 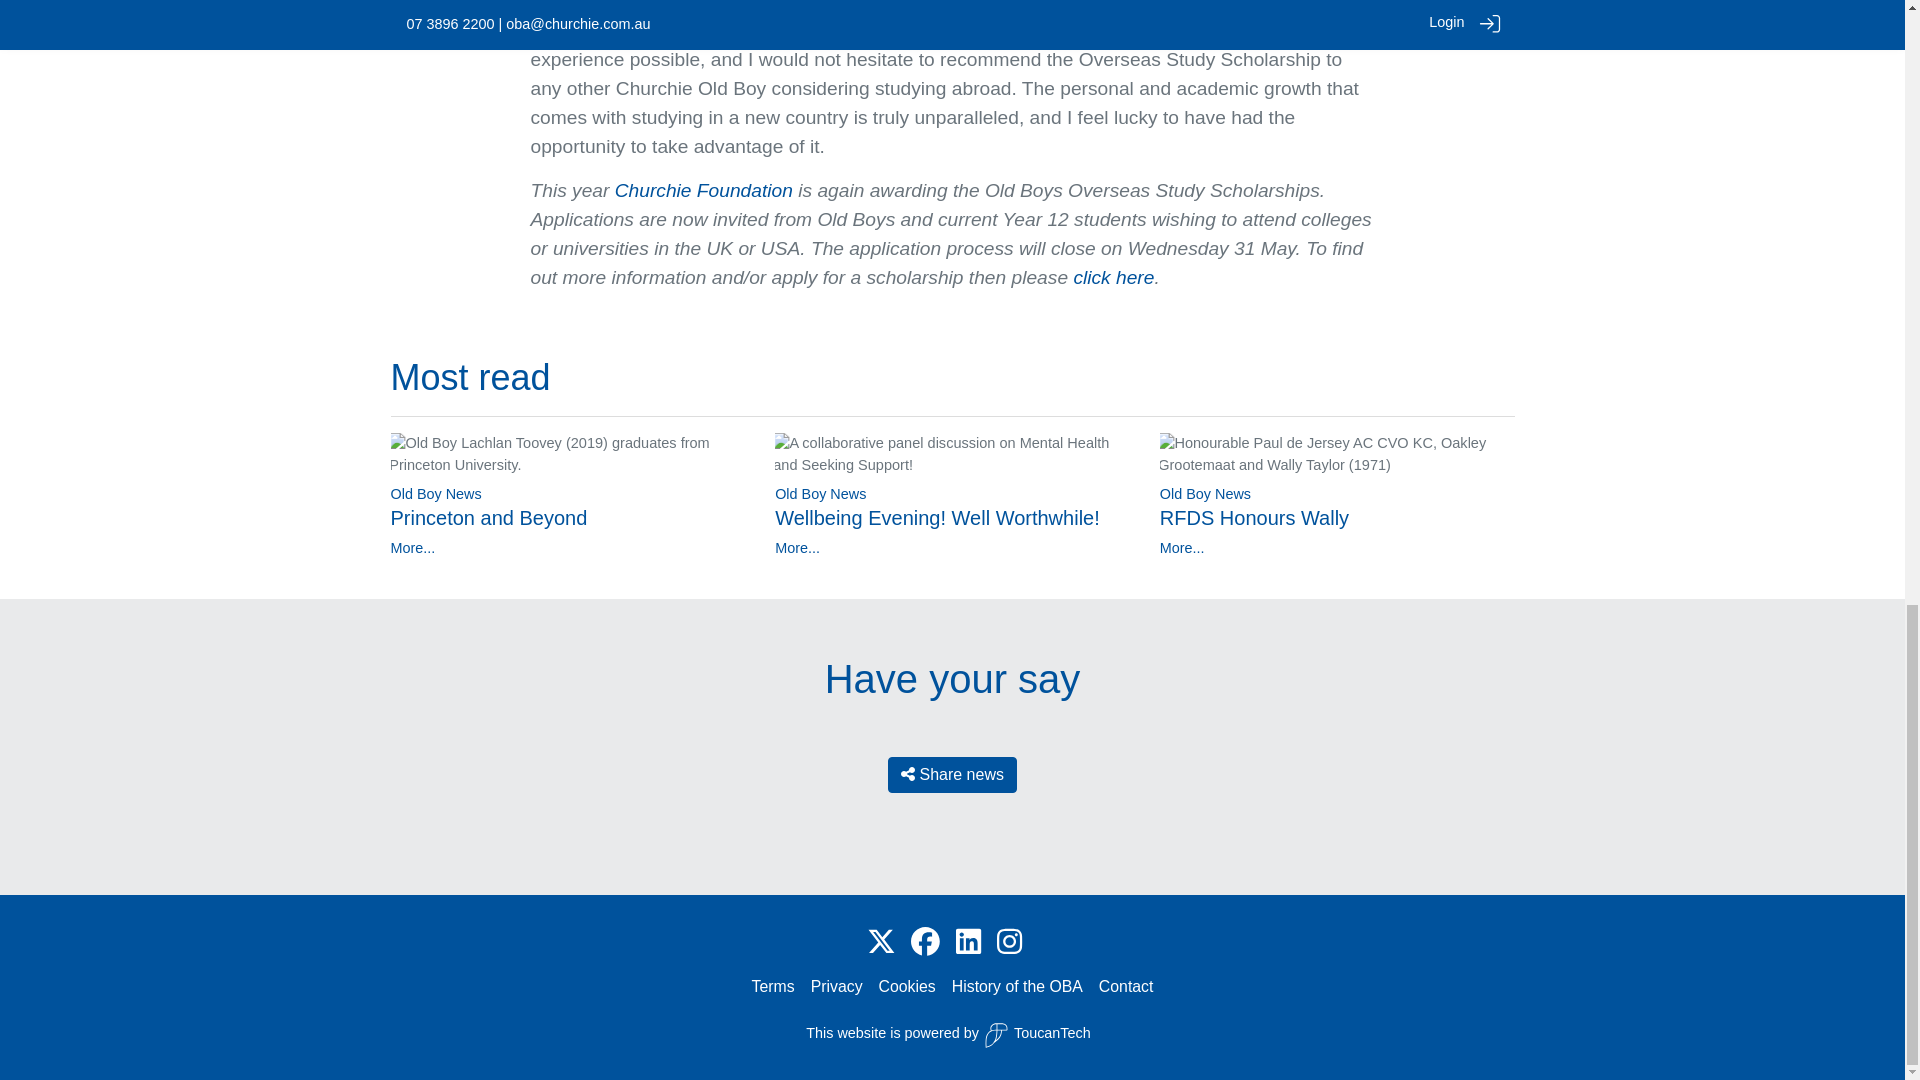 What do you see at coordinates (488, 518) in the screenshot?
I see `Princeton and Beyond` at bounding box center [488, 518].